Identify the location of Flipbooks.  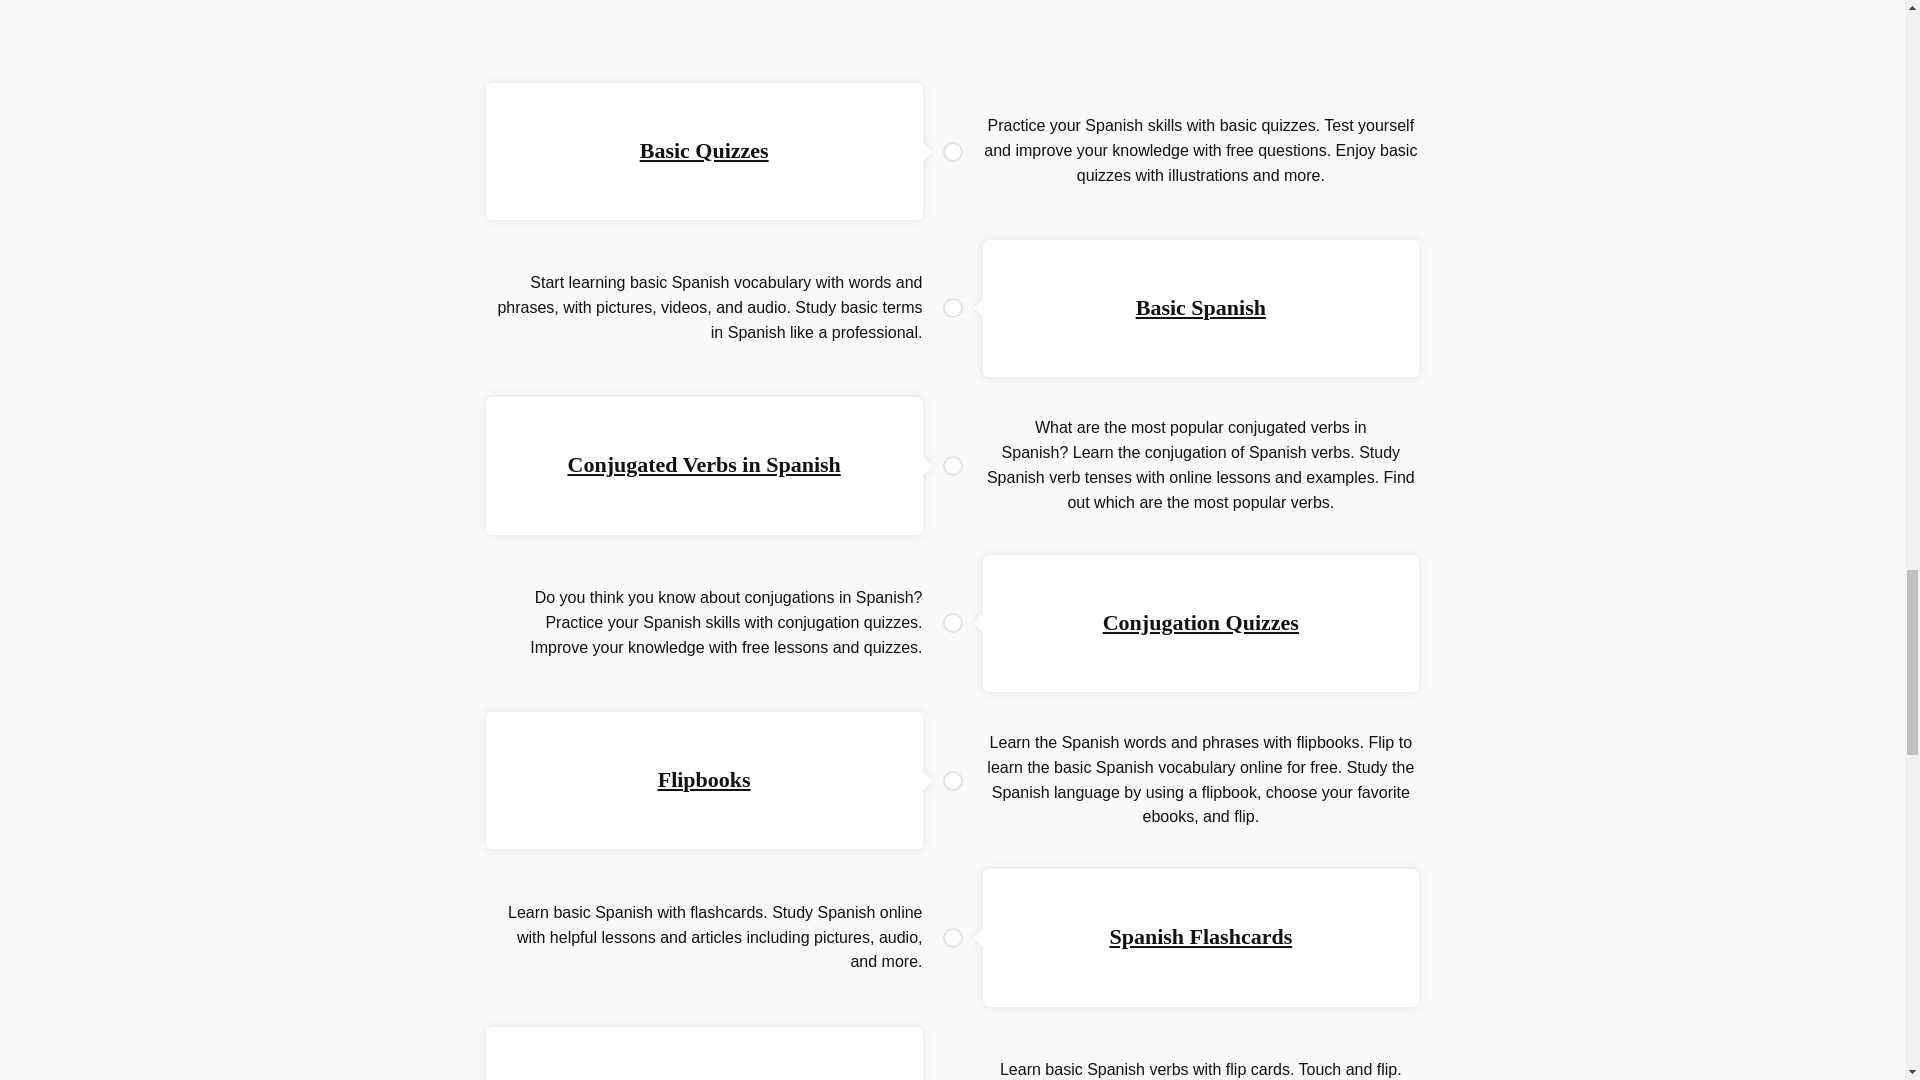
(704, 778).